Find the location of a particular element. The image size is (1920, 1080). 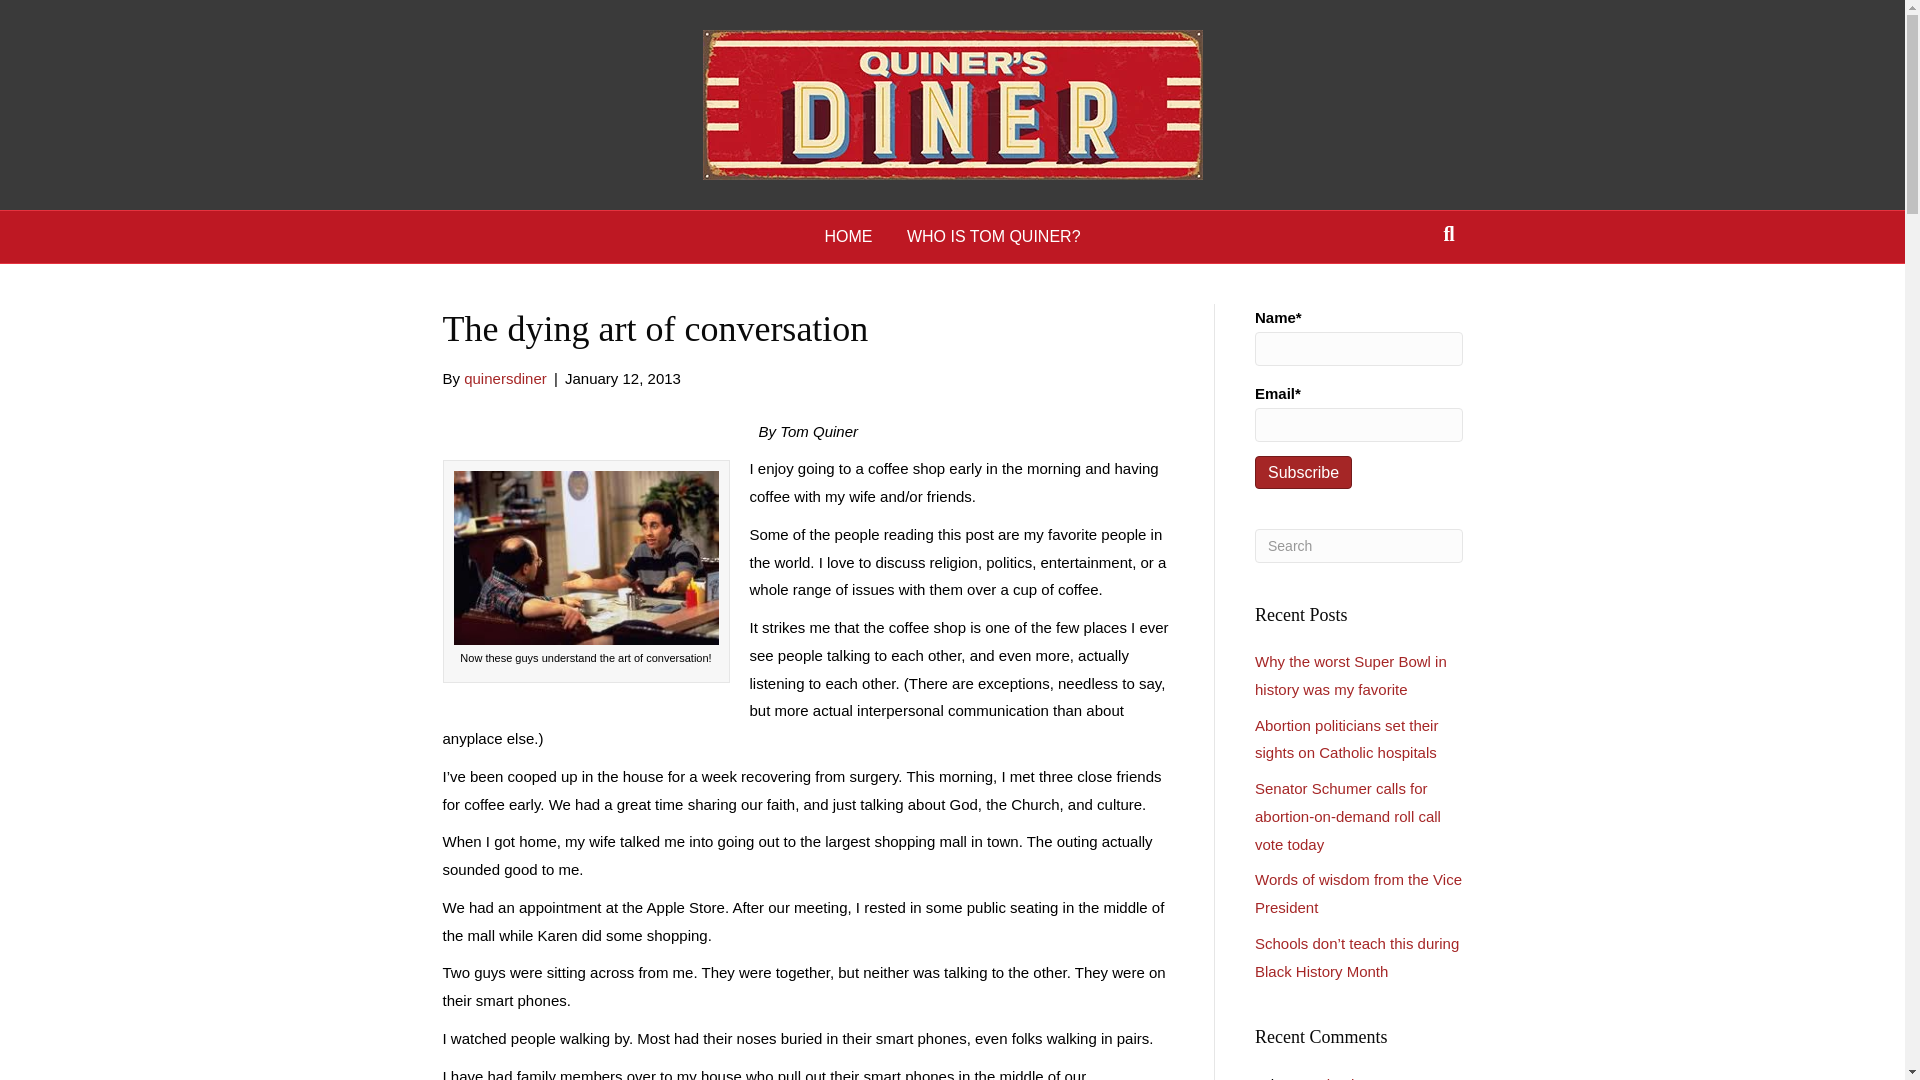

Why the worst Super Bowl in history was my favorite is located at coordinates (1357, 1078).